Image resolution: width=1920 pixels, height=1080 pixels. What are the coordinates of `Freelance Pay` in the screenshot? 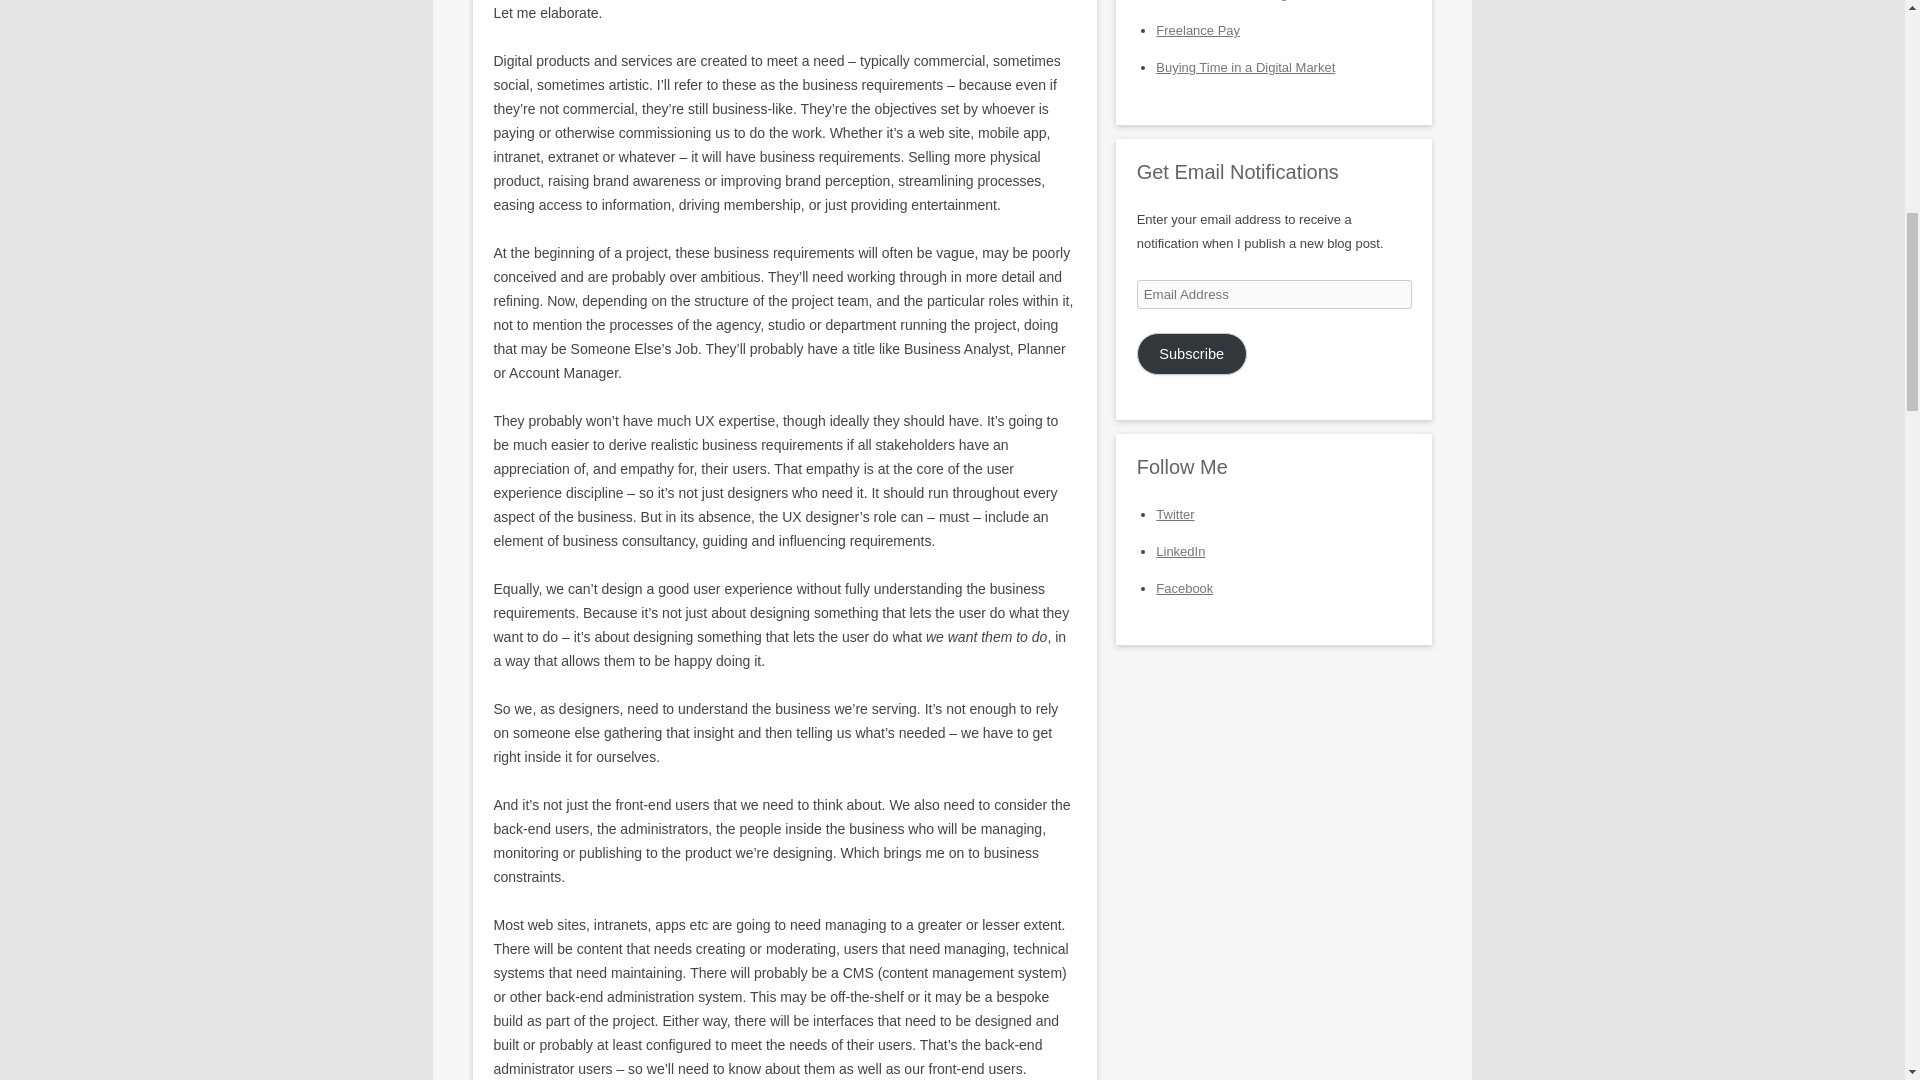 It's located at (1198, 30).